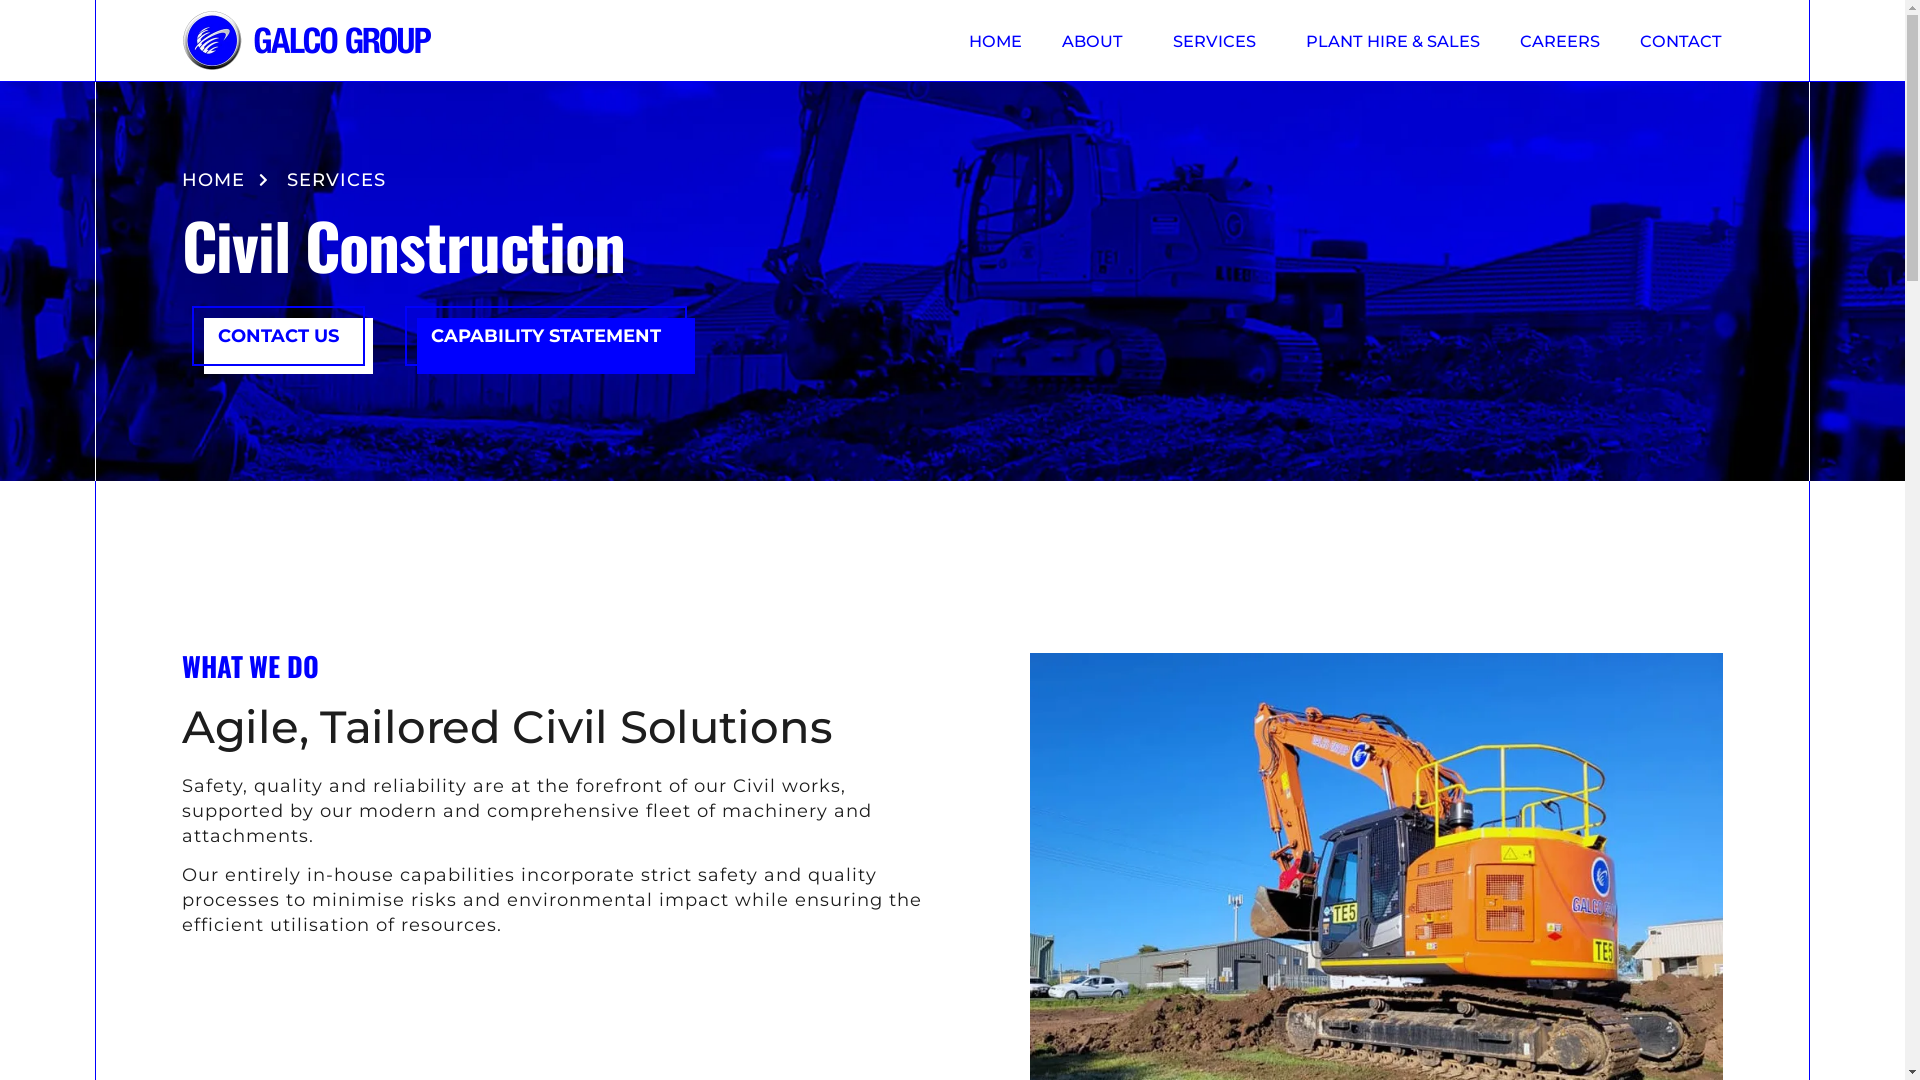 The image size is (1920, 1080). I want to click on CAREERS, so click(1560, 40).